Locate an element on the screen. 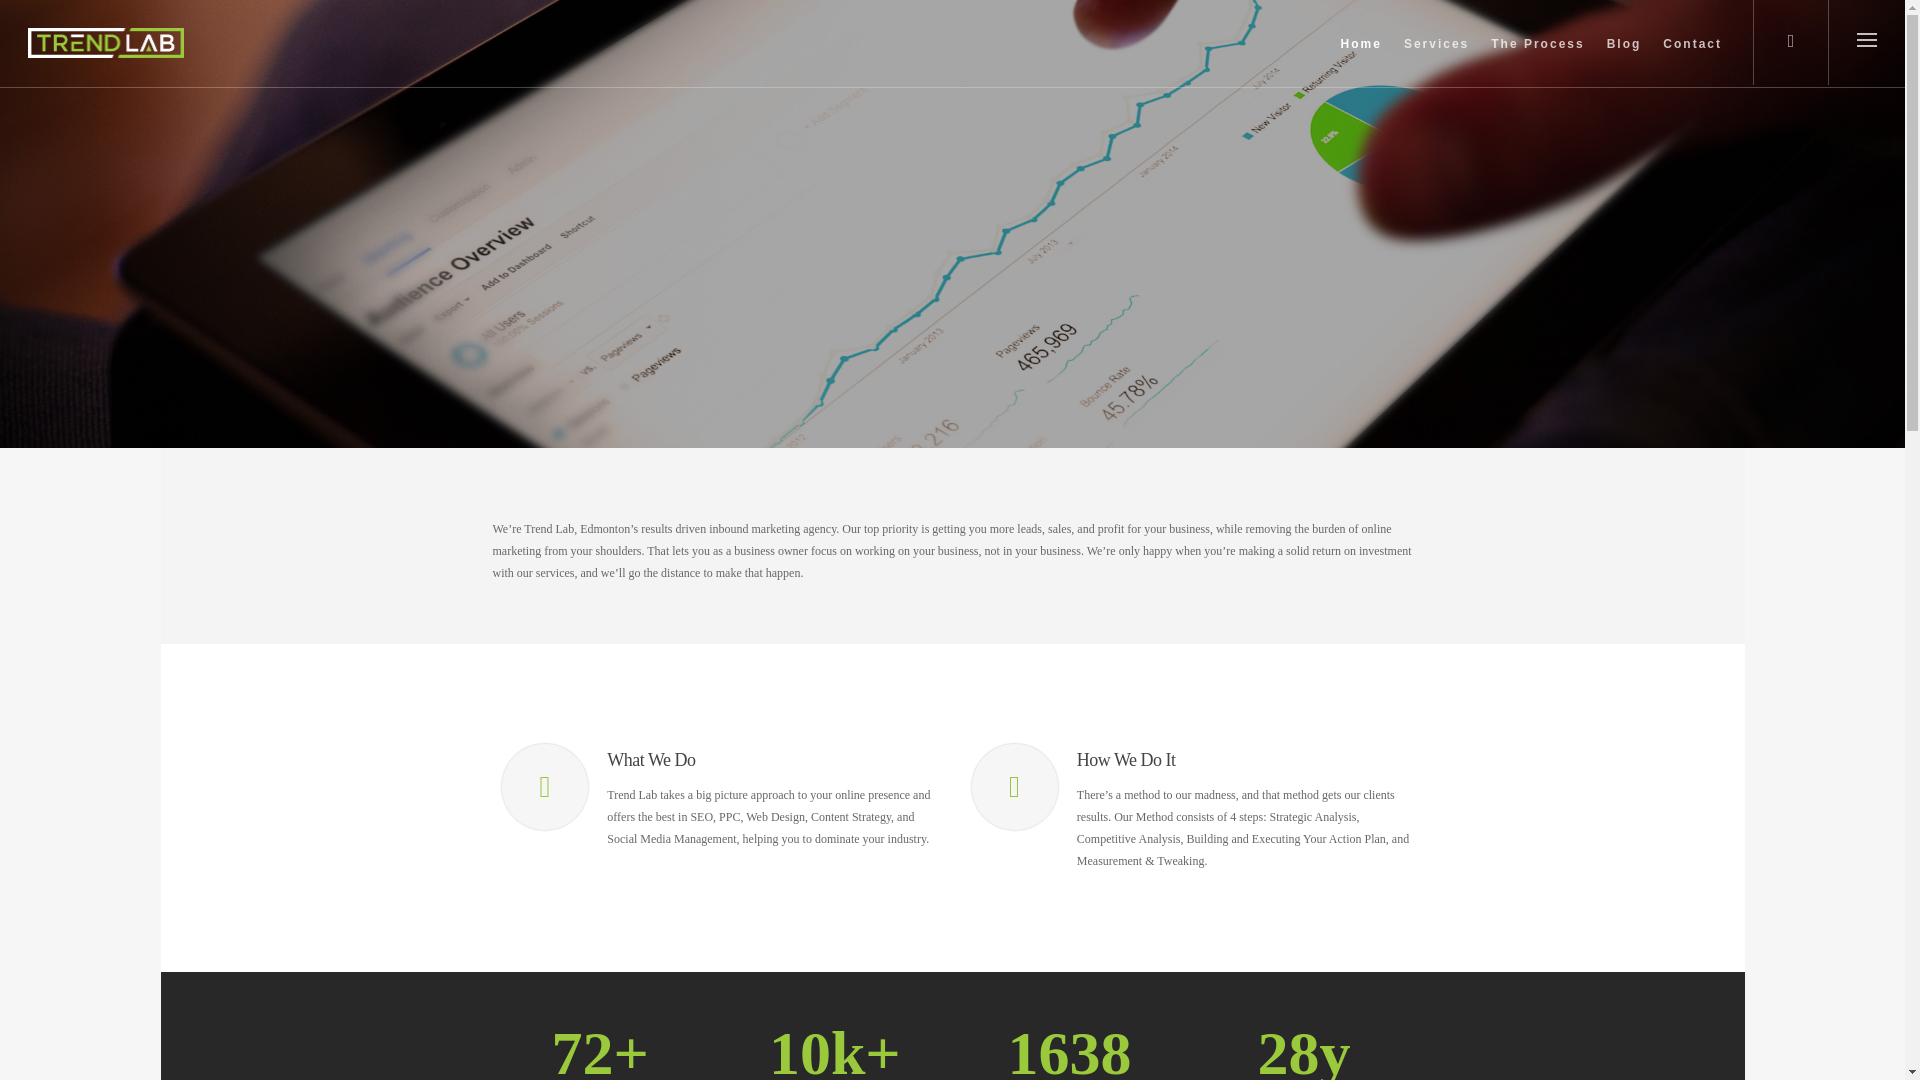 The width and height of the screenshot is (1920, 1080). Services is located at coordinates (1436, 58).